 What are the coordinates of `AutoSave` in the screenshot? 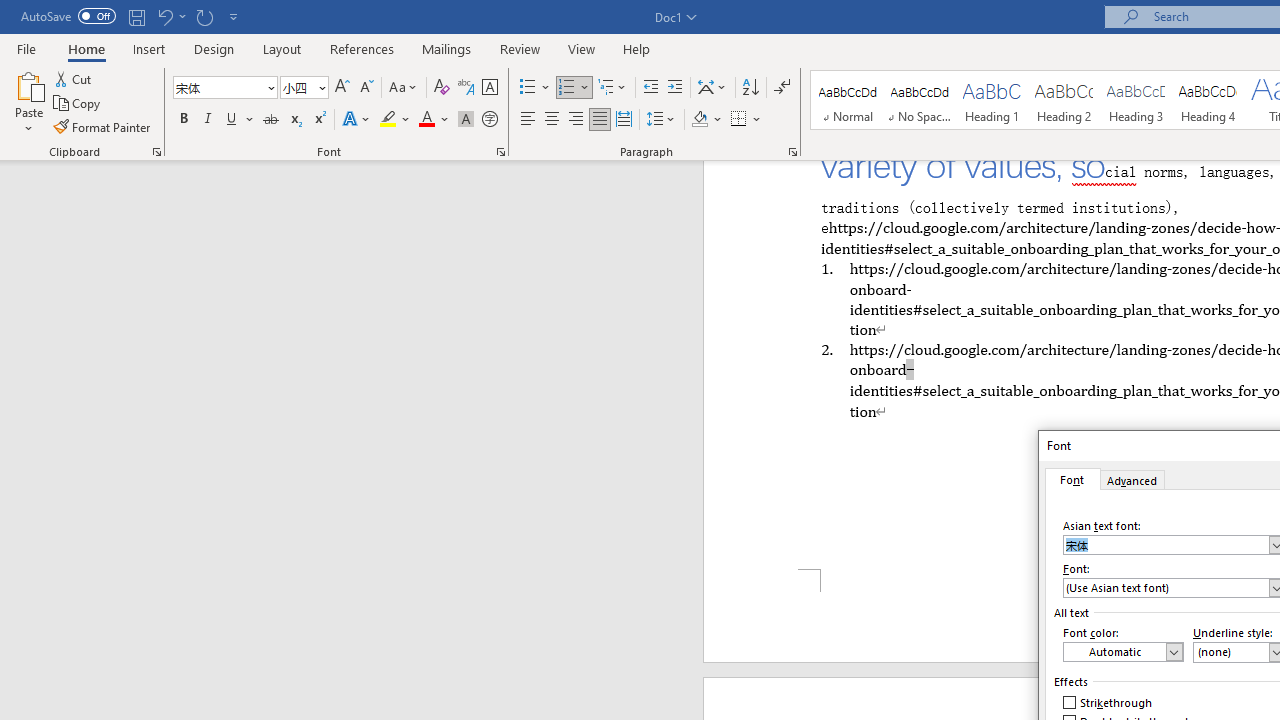 It's located at (68, 16).